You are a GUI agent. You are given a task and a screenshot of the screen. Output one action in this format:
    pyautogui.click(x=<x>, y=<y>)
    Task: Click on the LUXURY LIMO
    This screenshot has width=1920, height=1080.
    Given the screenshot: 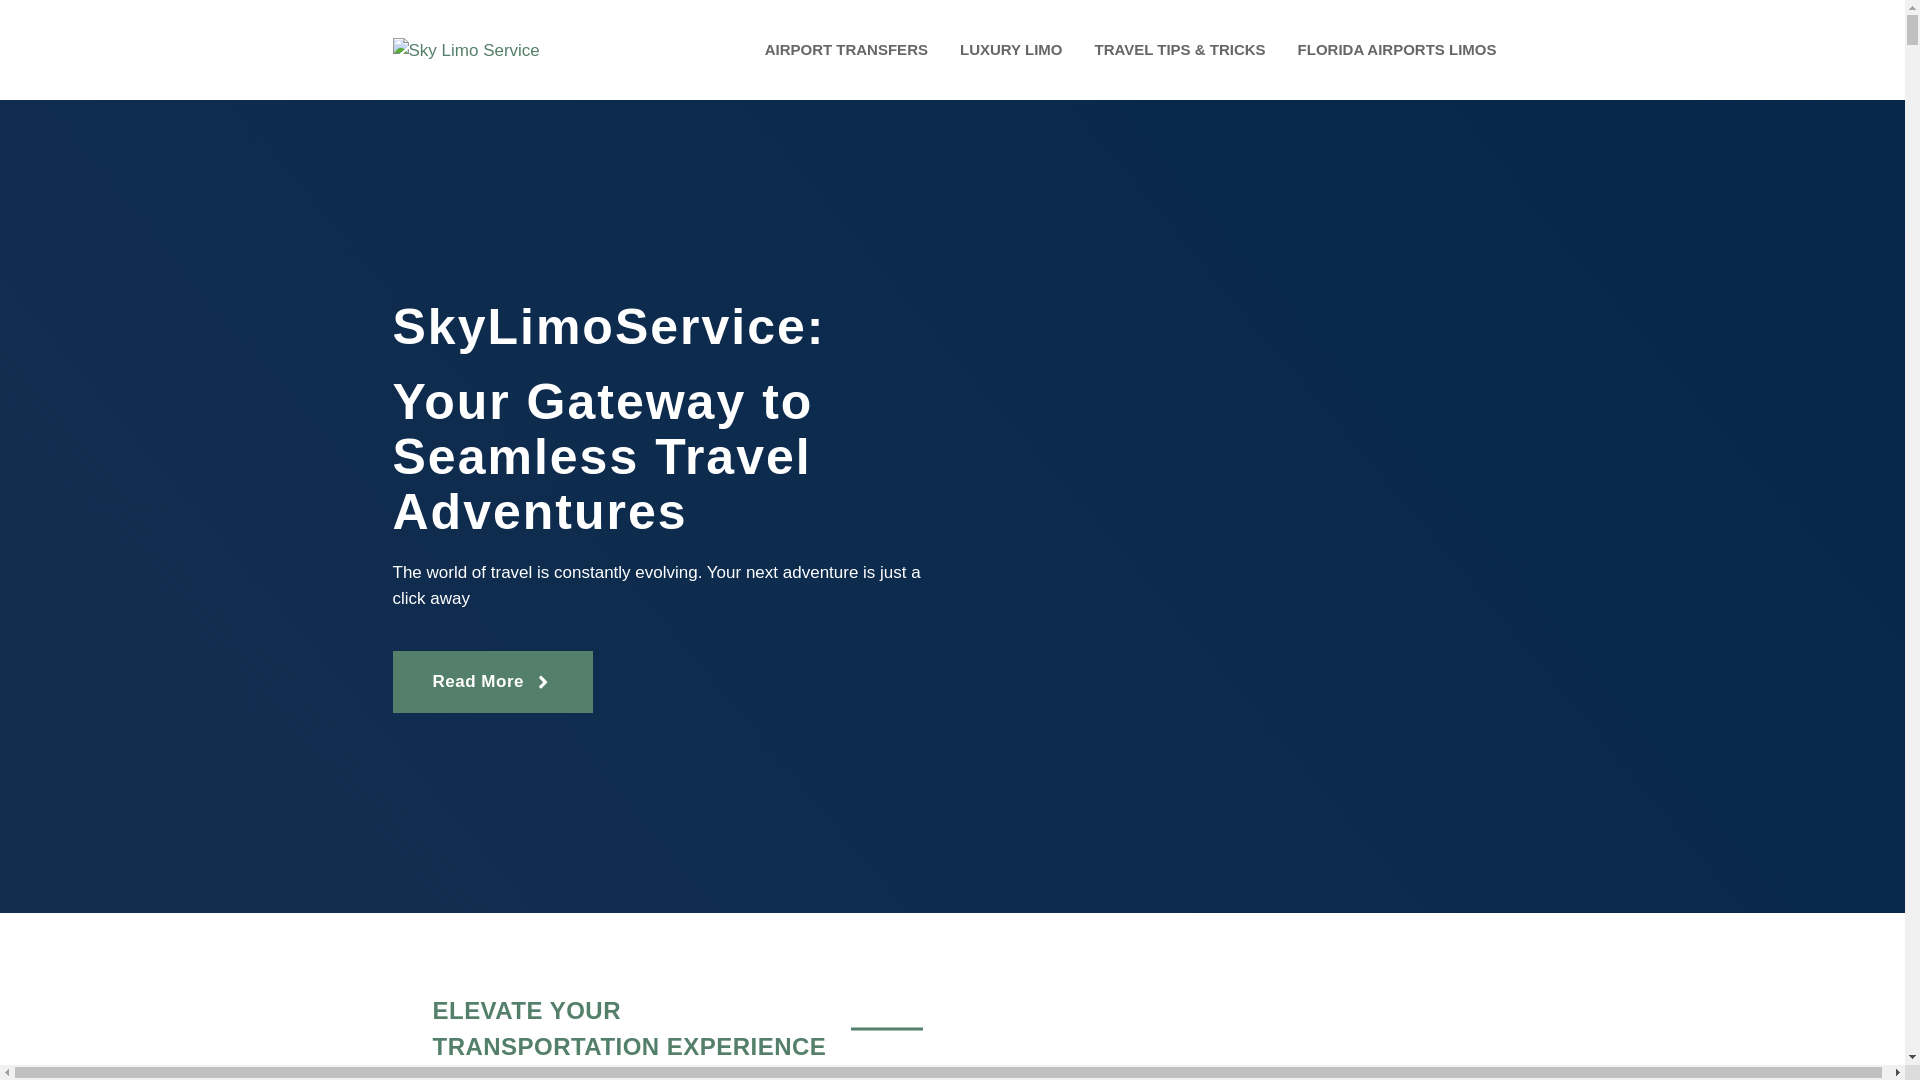 What is the action you would take?
    pyautogui.click(x=1012, y=50)
    